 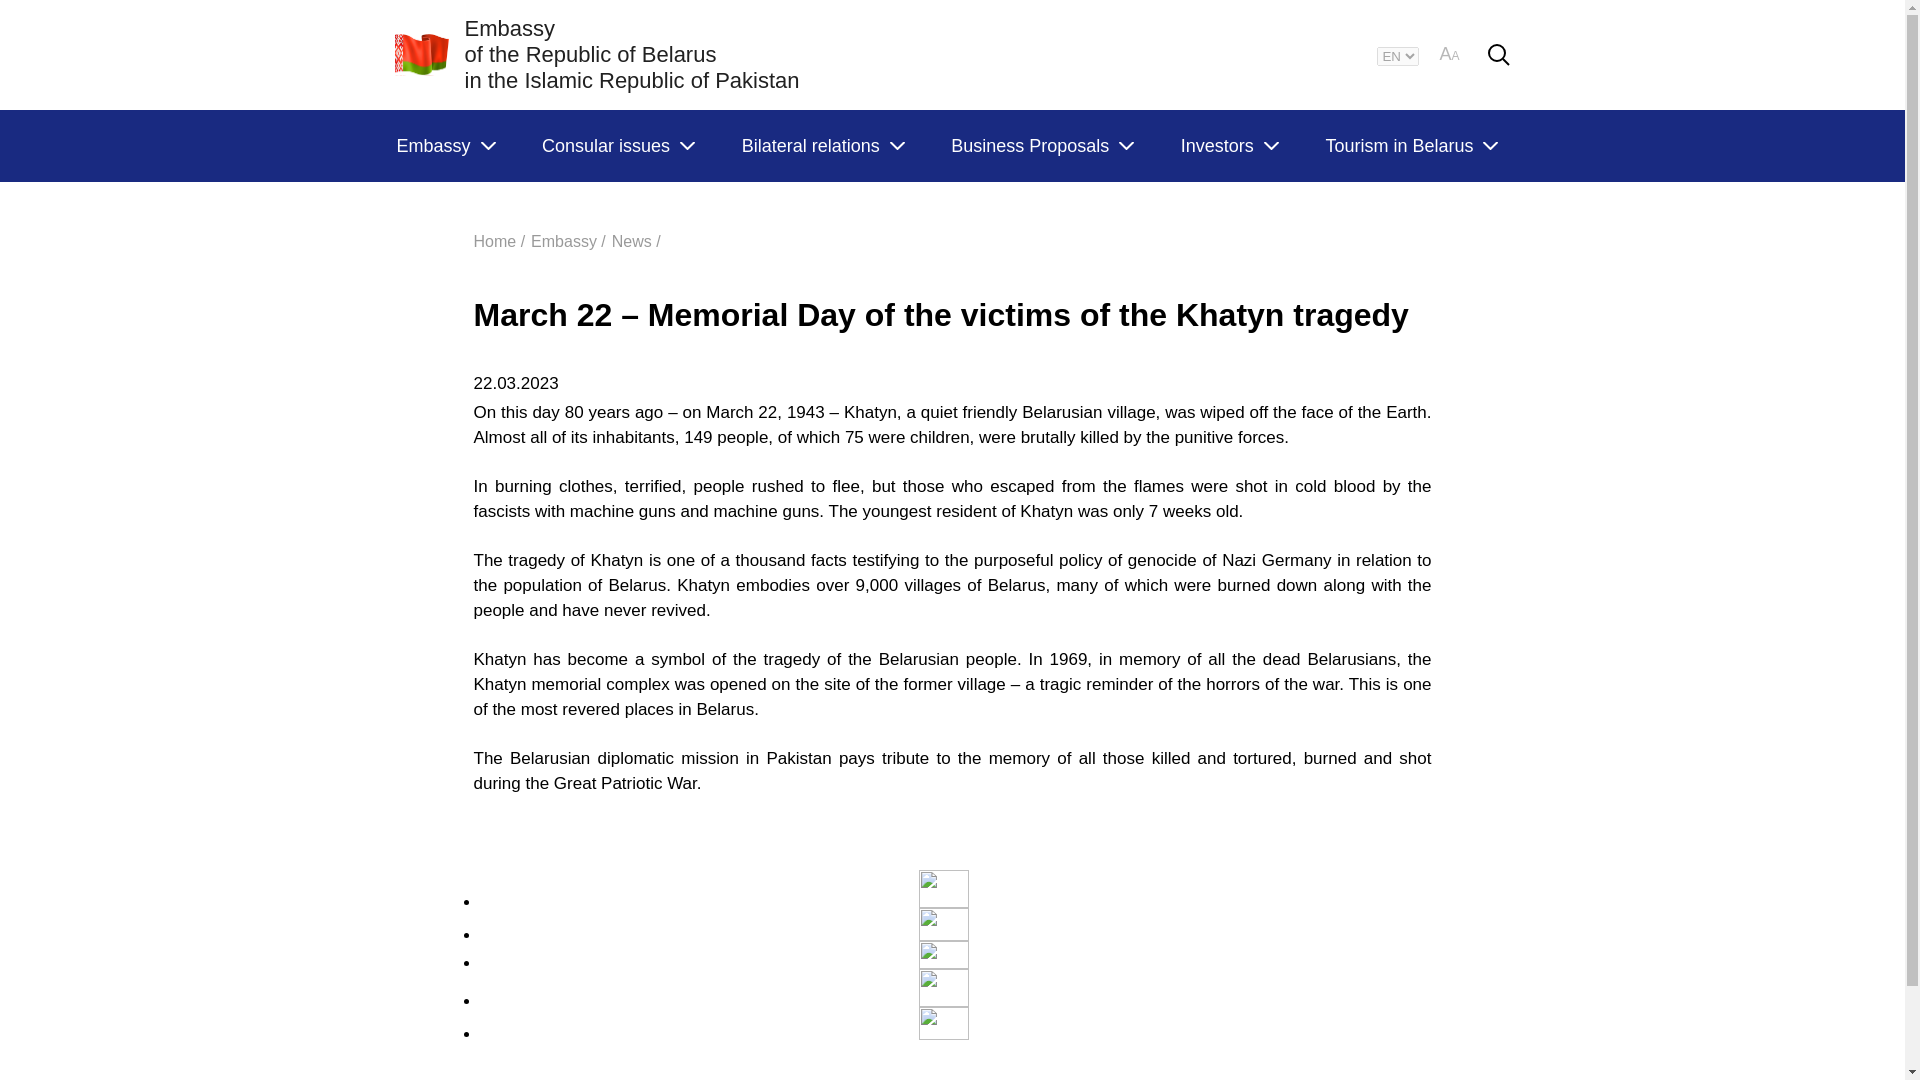 What do you see at coordinates (617, 146) in the screenshot?
I see `Consular issues` at bounding box center [617, 146].